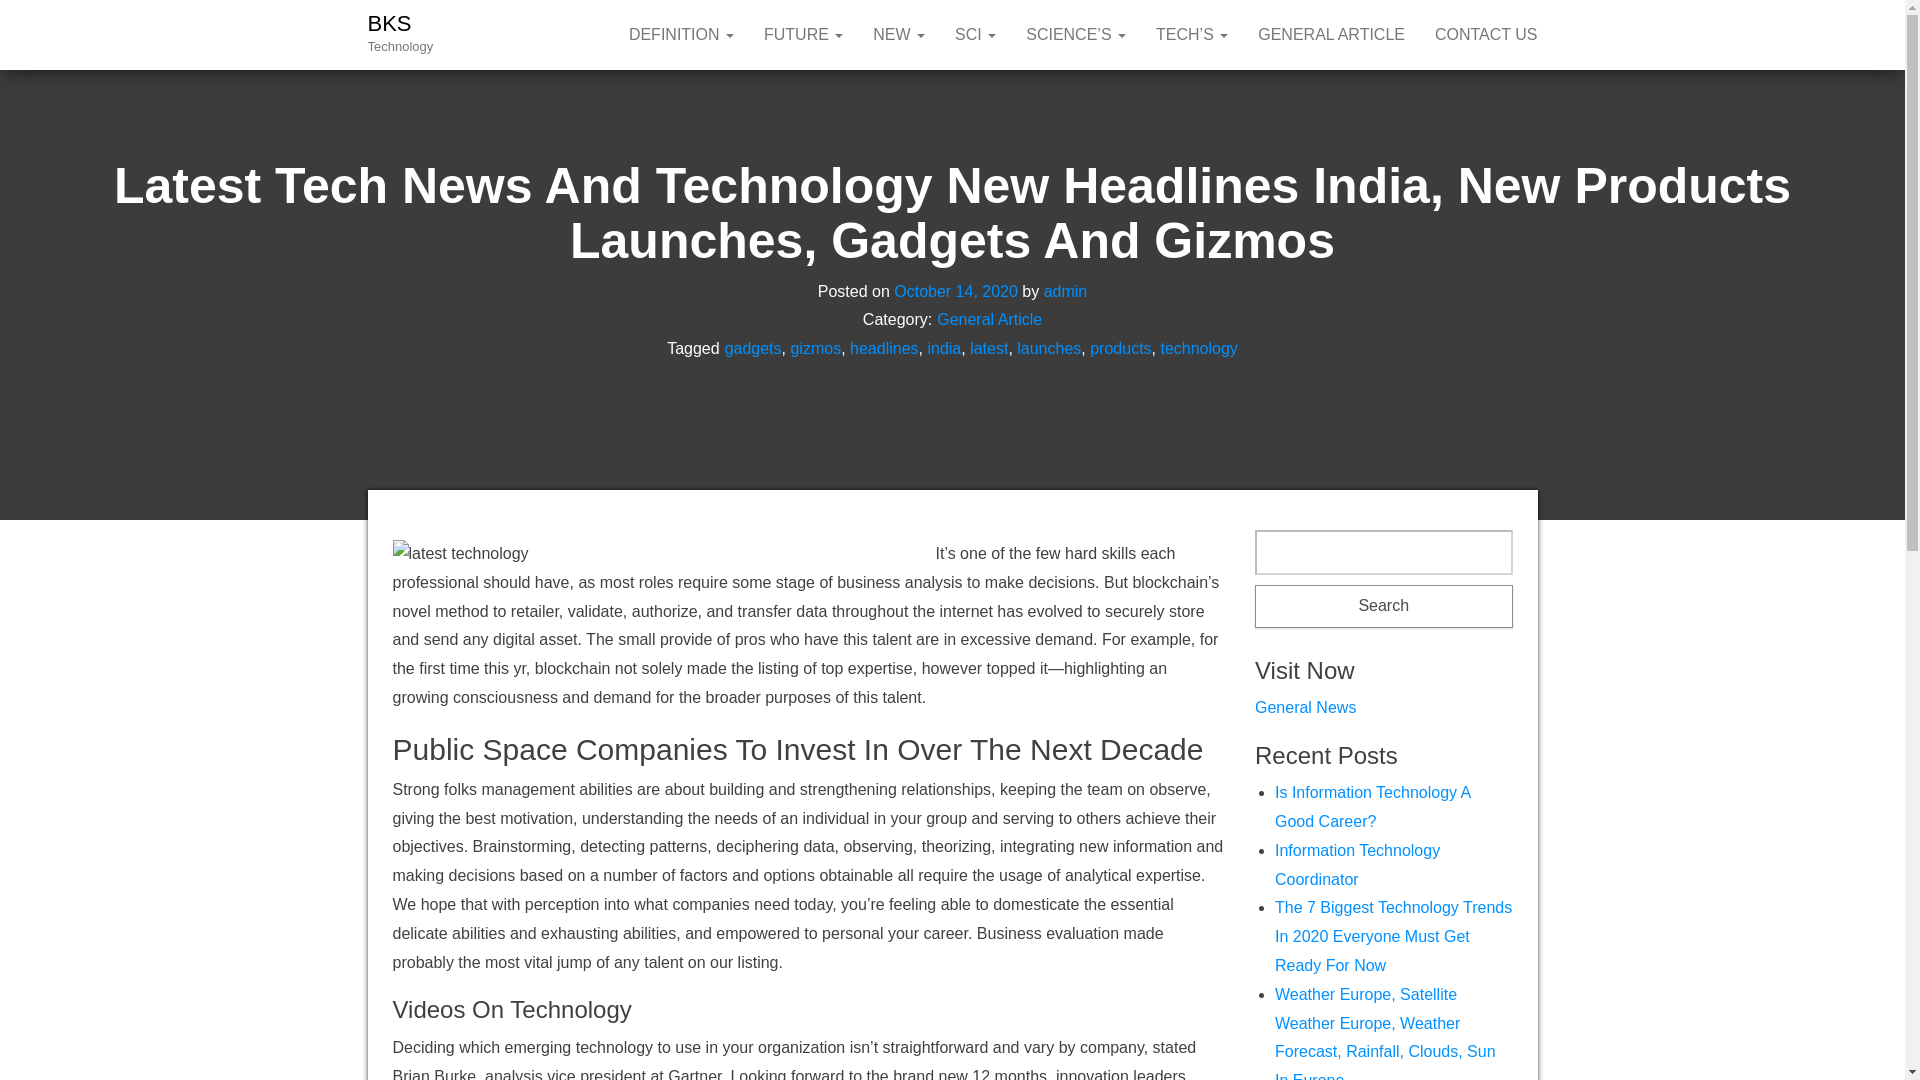 The width and height of the screenshot is (1920, 1080). What do you see at coordinates (1048, 348) in the screenshot?
I see `launches` at bounding box center [1048, 348].